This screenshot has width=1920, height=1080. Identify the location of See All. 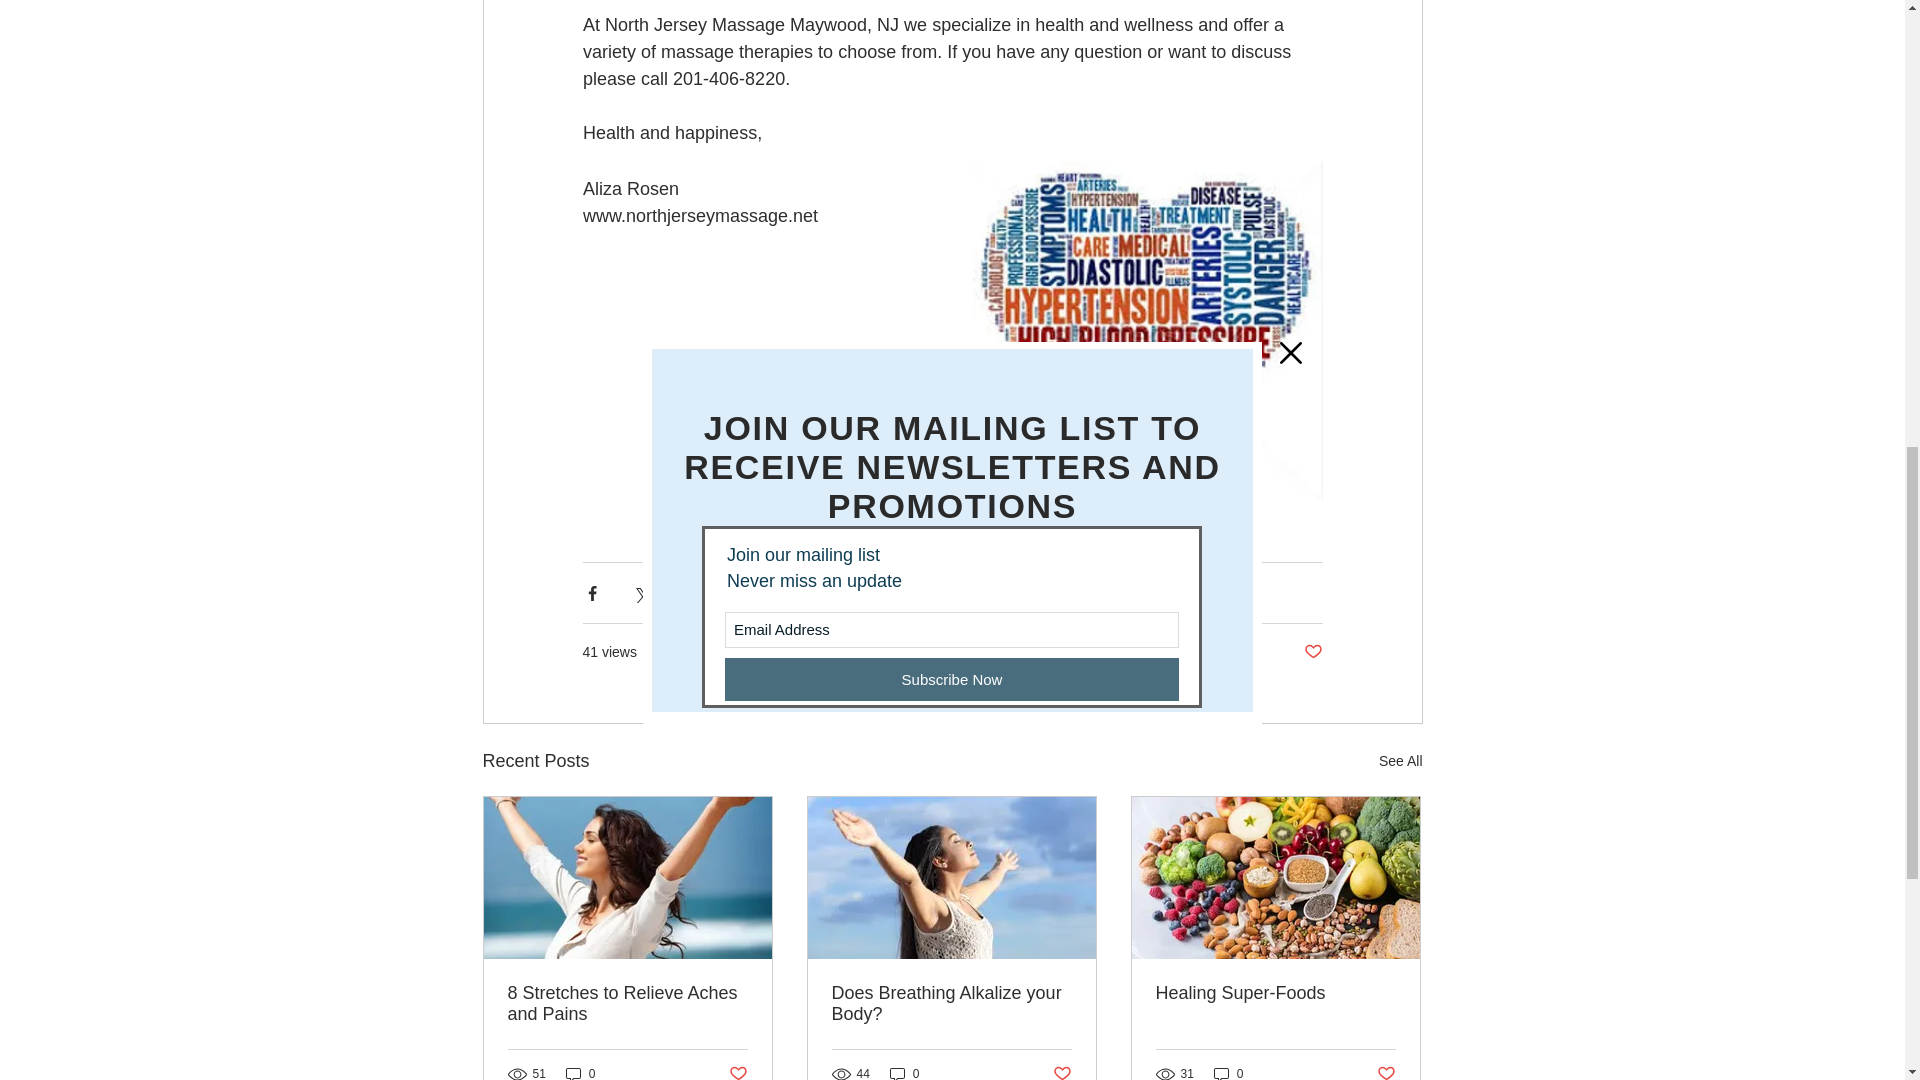
(1400, 762).